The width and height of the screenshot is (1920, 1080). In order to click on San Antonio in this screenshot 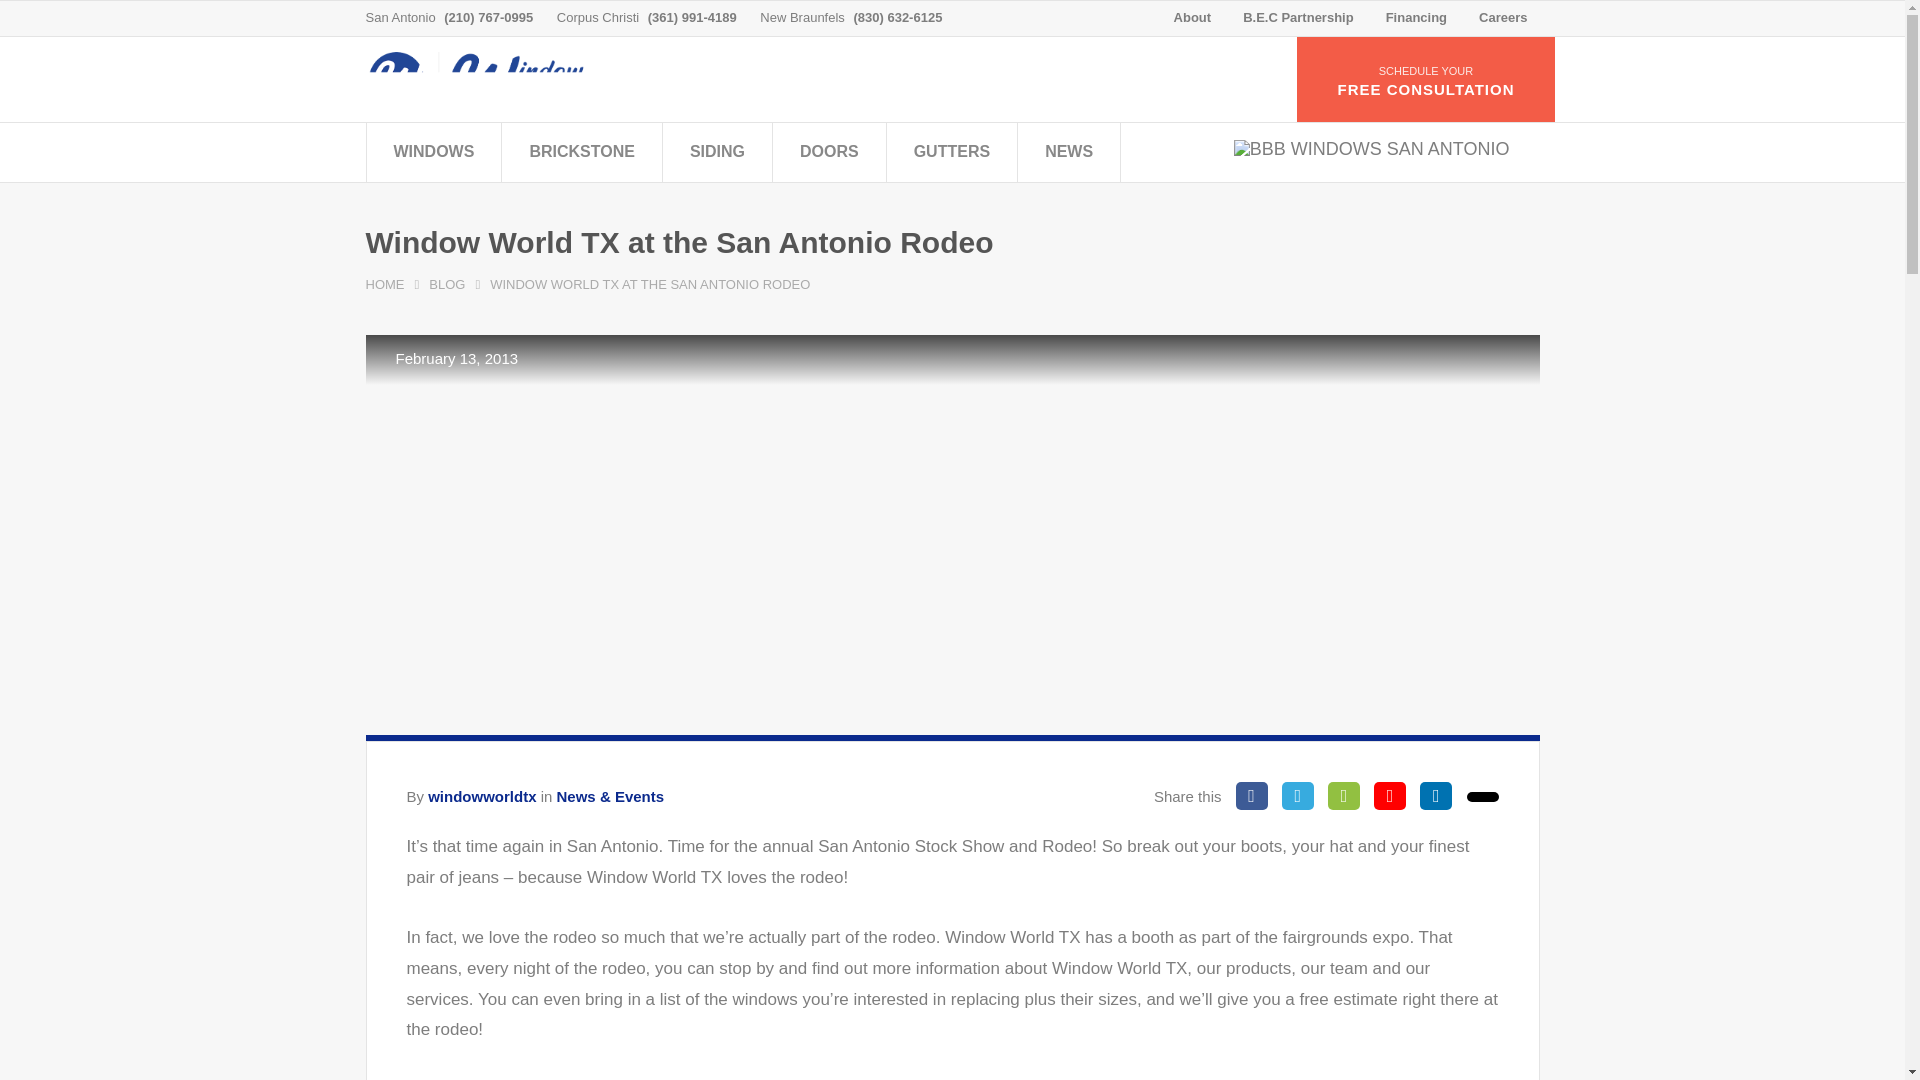, I will do `click(400, 18)`.